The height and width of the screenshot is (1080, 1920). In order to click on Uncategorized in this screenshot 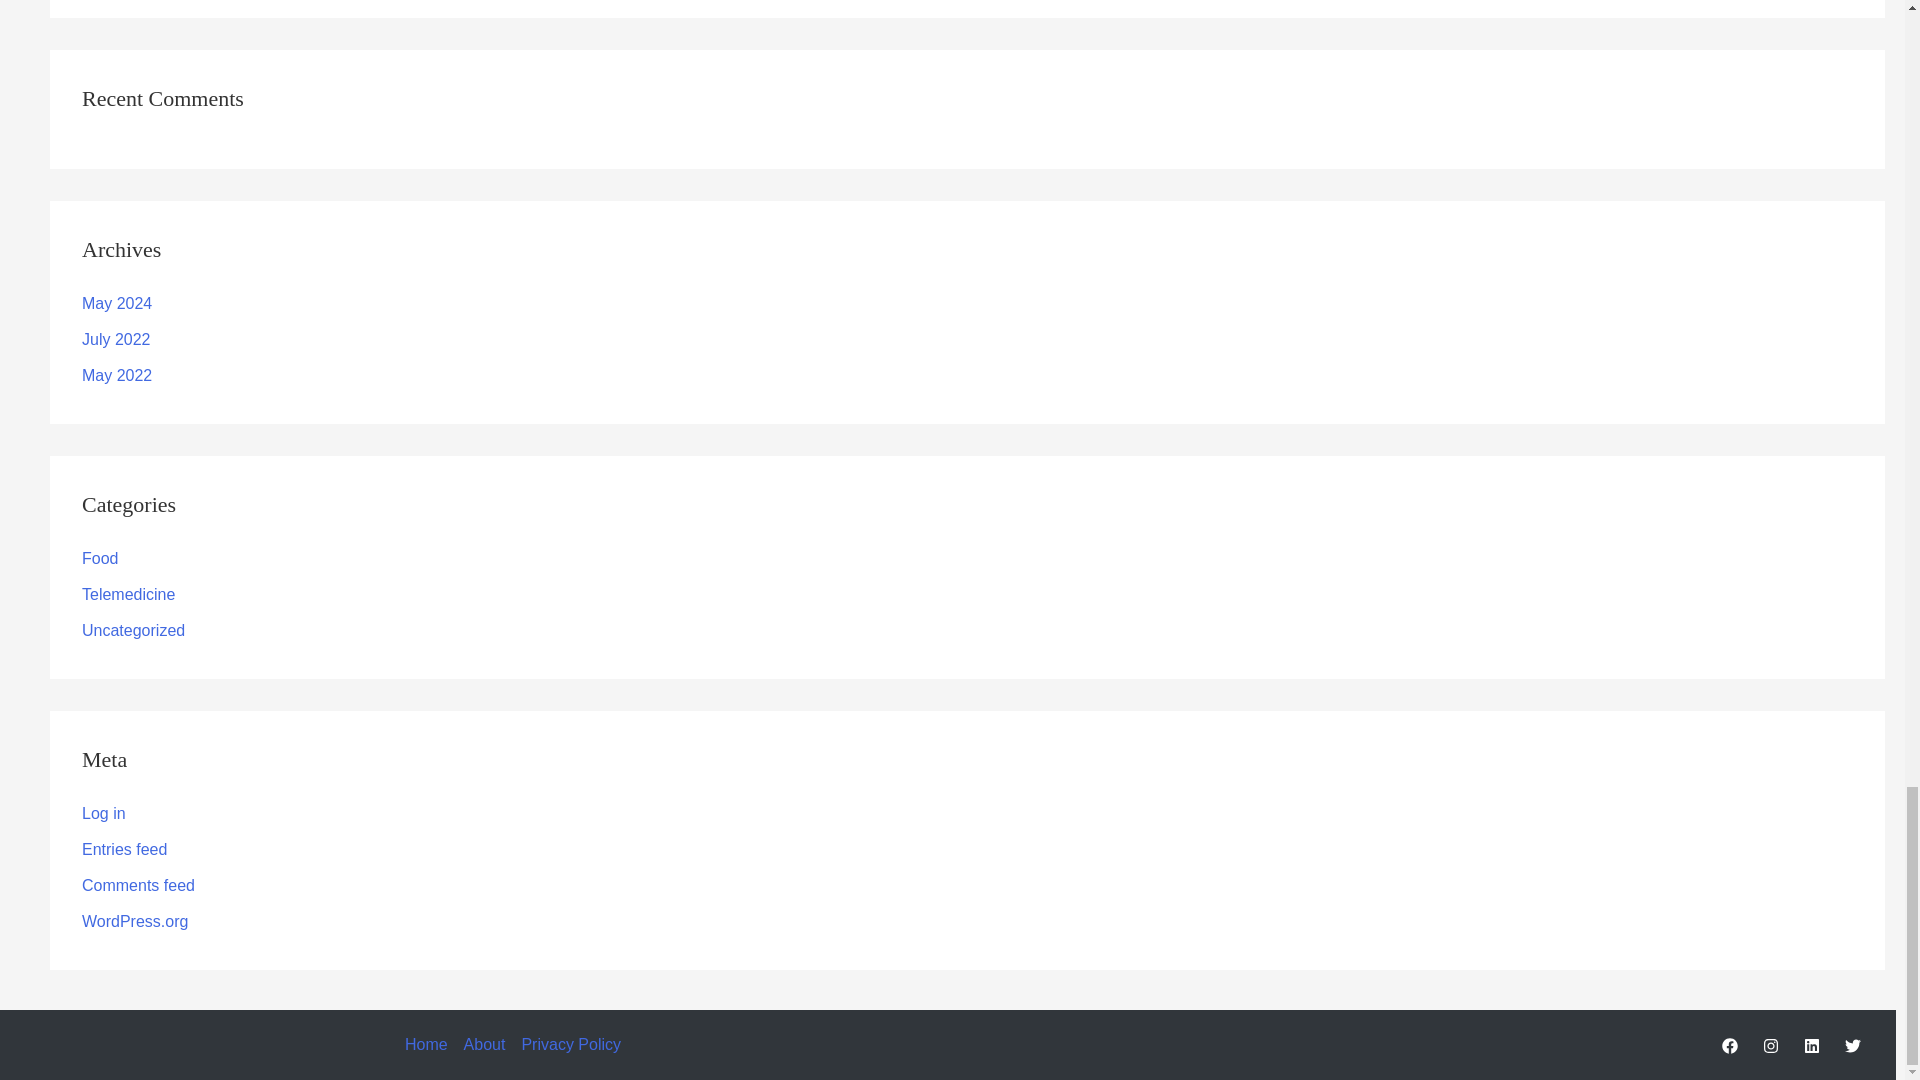, I will do `click(133, 630)`.